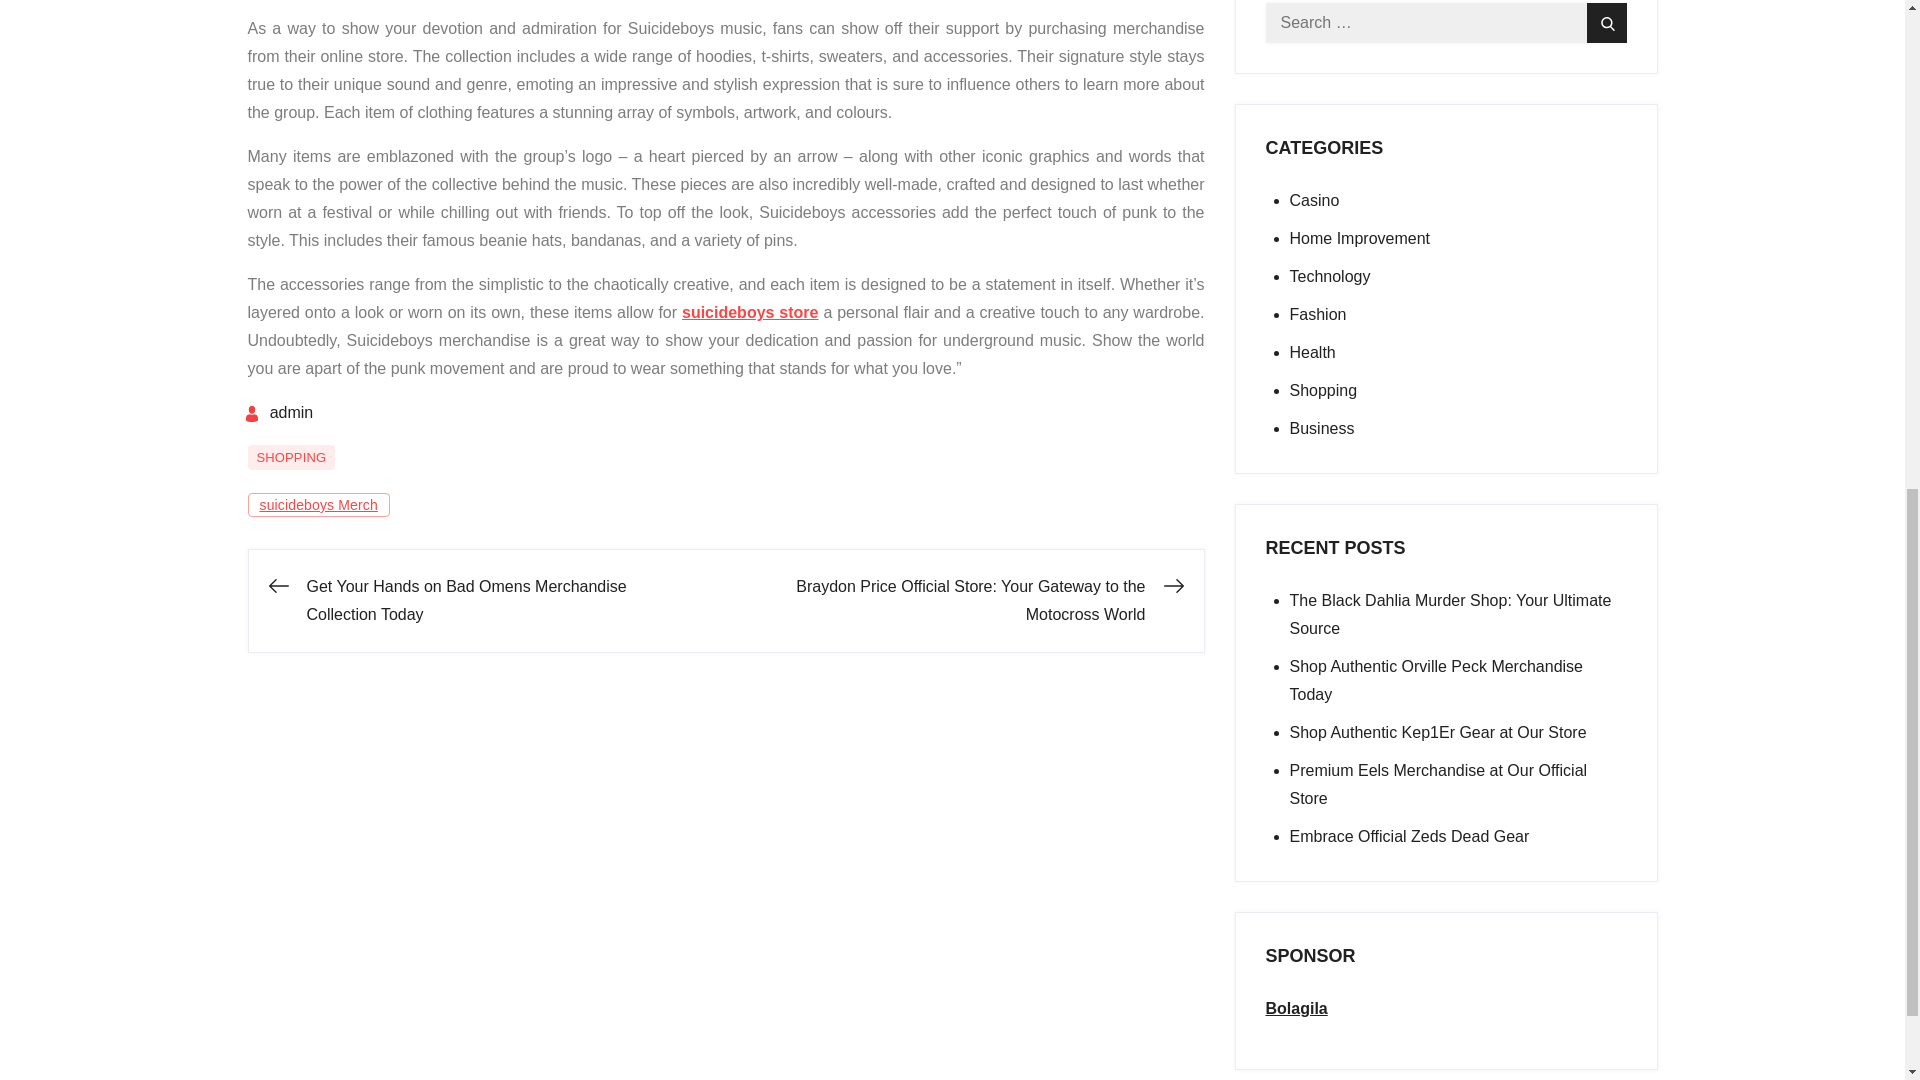 This screenshot has width=1920, height=1080. What do you see at coordinates (1315, 200) in the screenshot?
I see `Casino` at bounding box center [1315, 200].